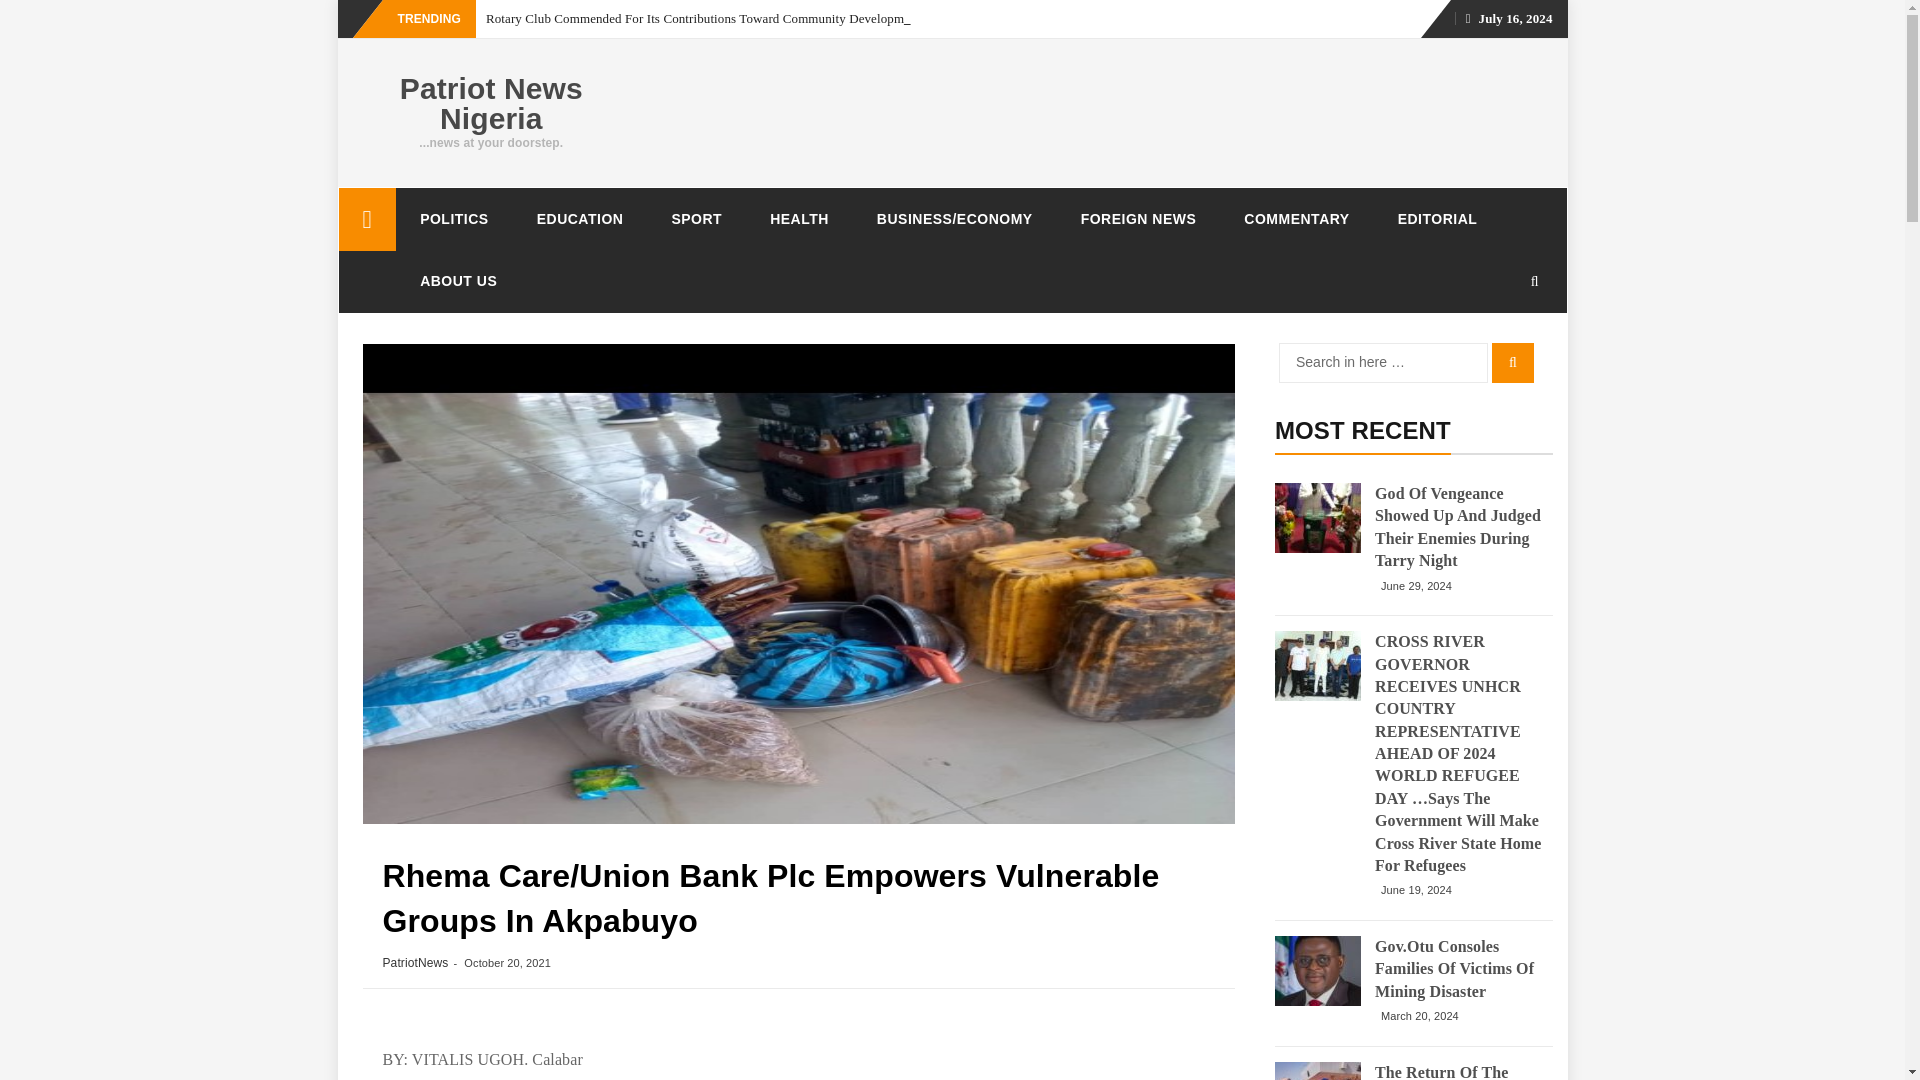 Image resolution: width=1920 pixels, height=1080 pixels. What do you see at coordinates (1383, 363) in the screenshot?
I see `Search for:` at bounding box center [1383, 363].